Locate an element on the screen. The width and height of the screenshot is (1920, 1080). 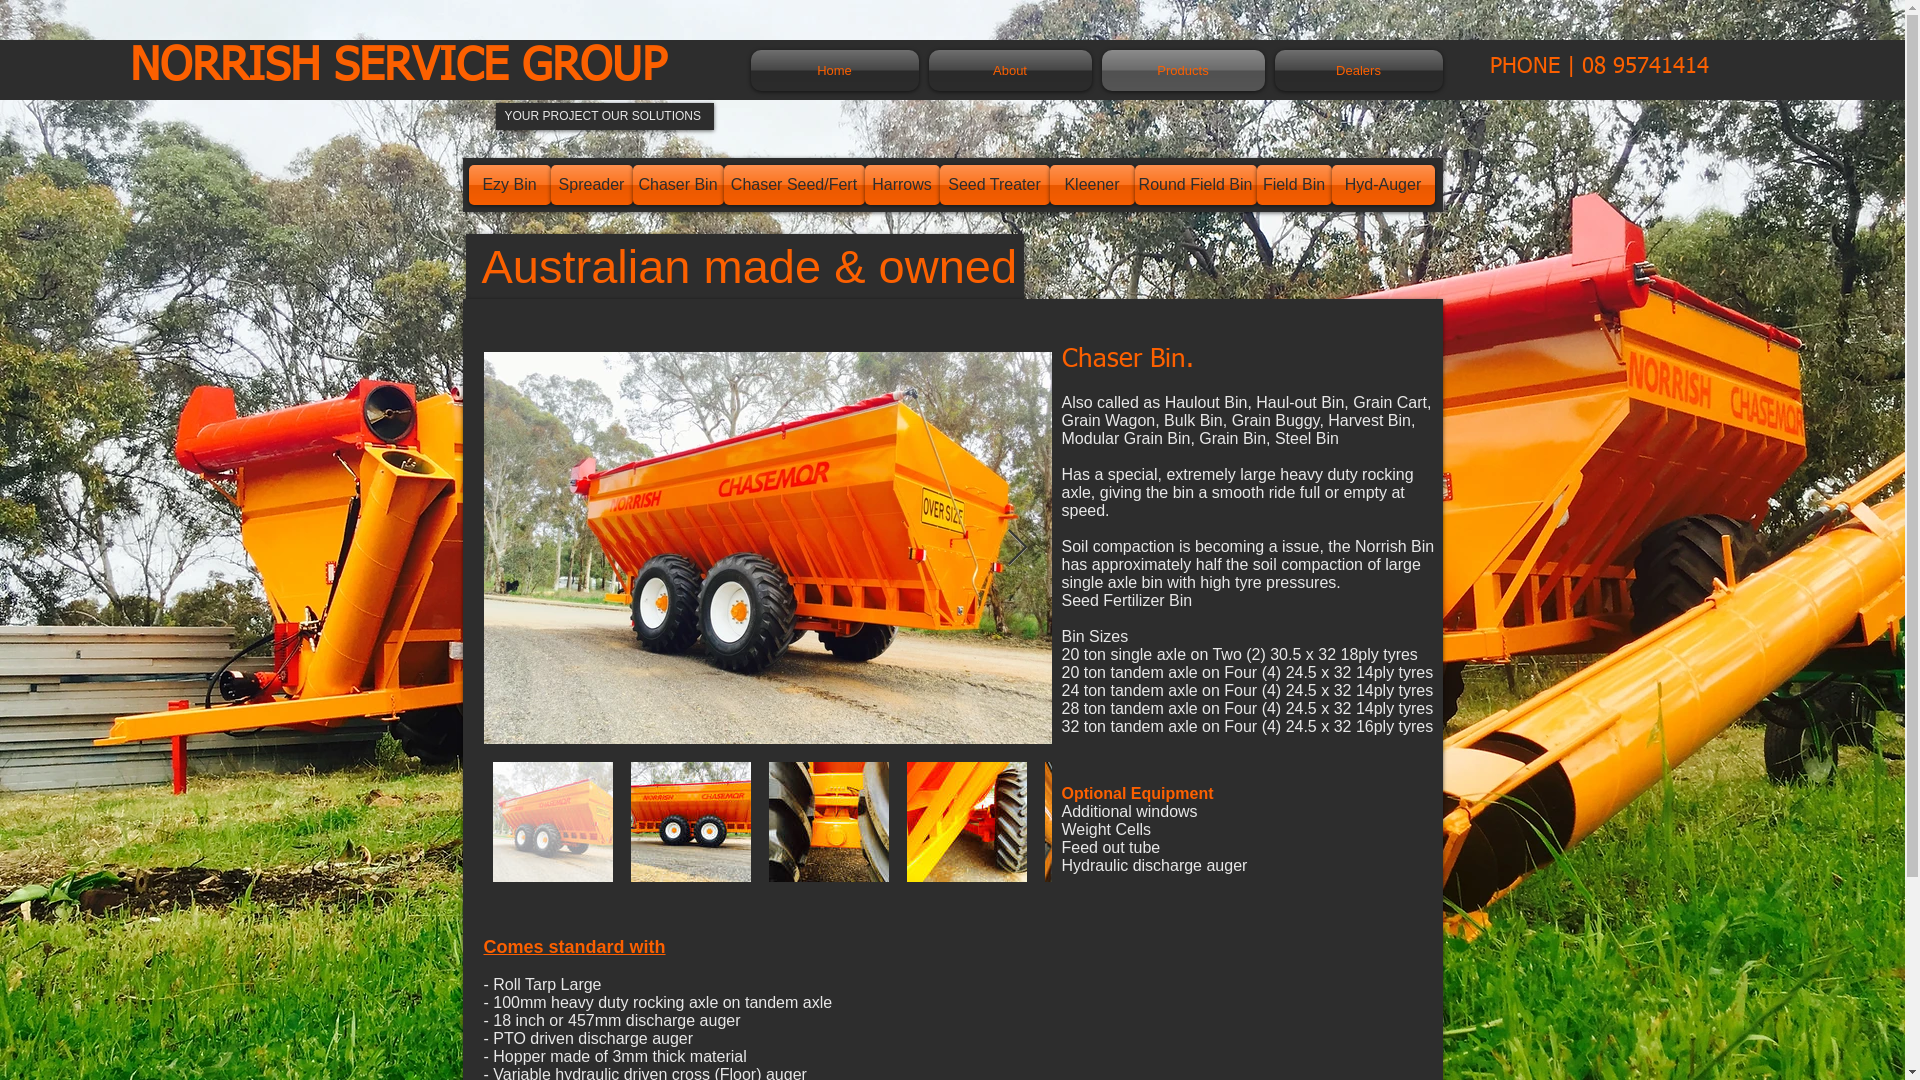
Harrows is located at coordinates (902, 185).